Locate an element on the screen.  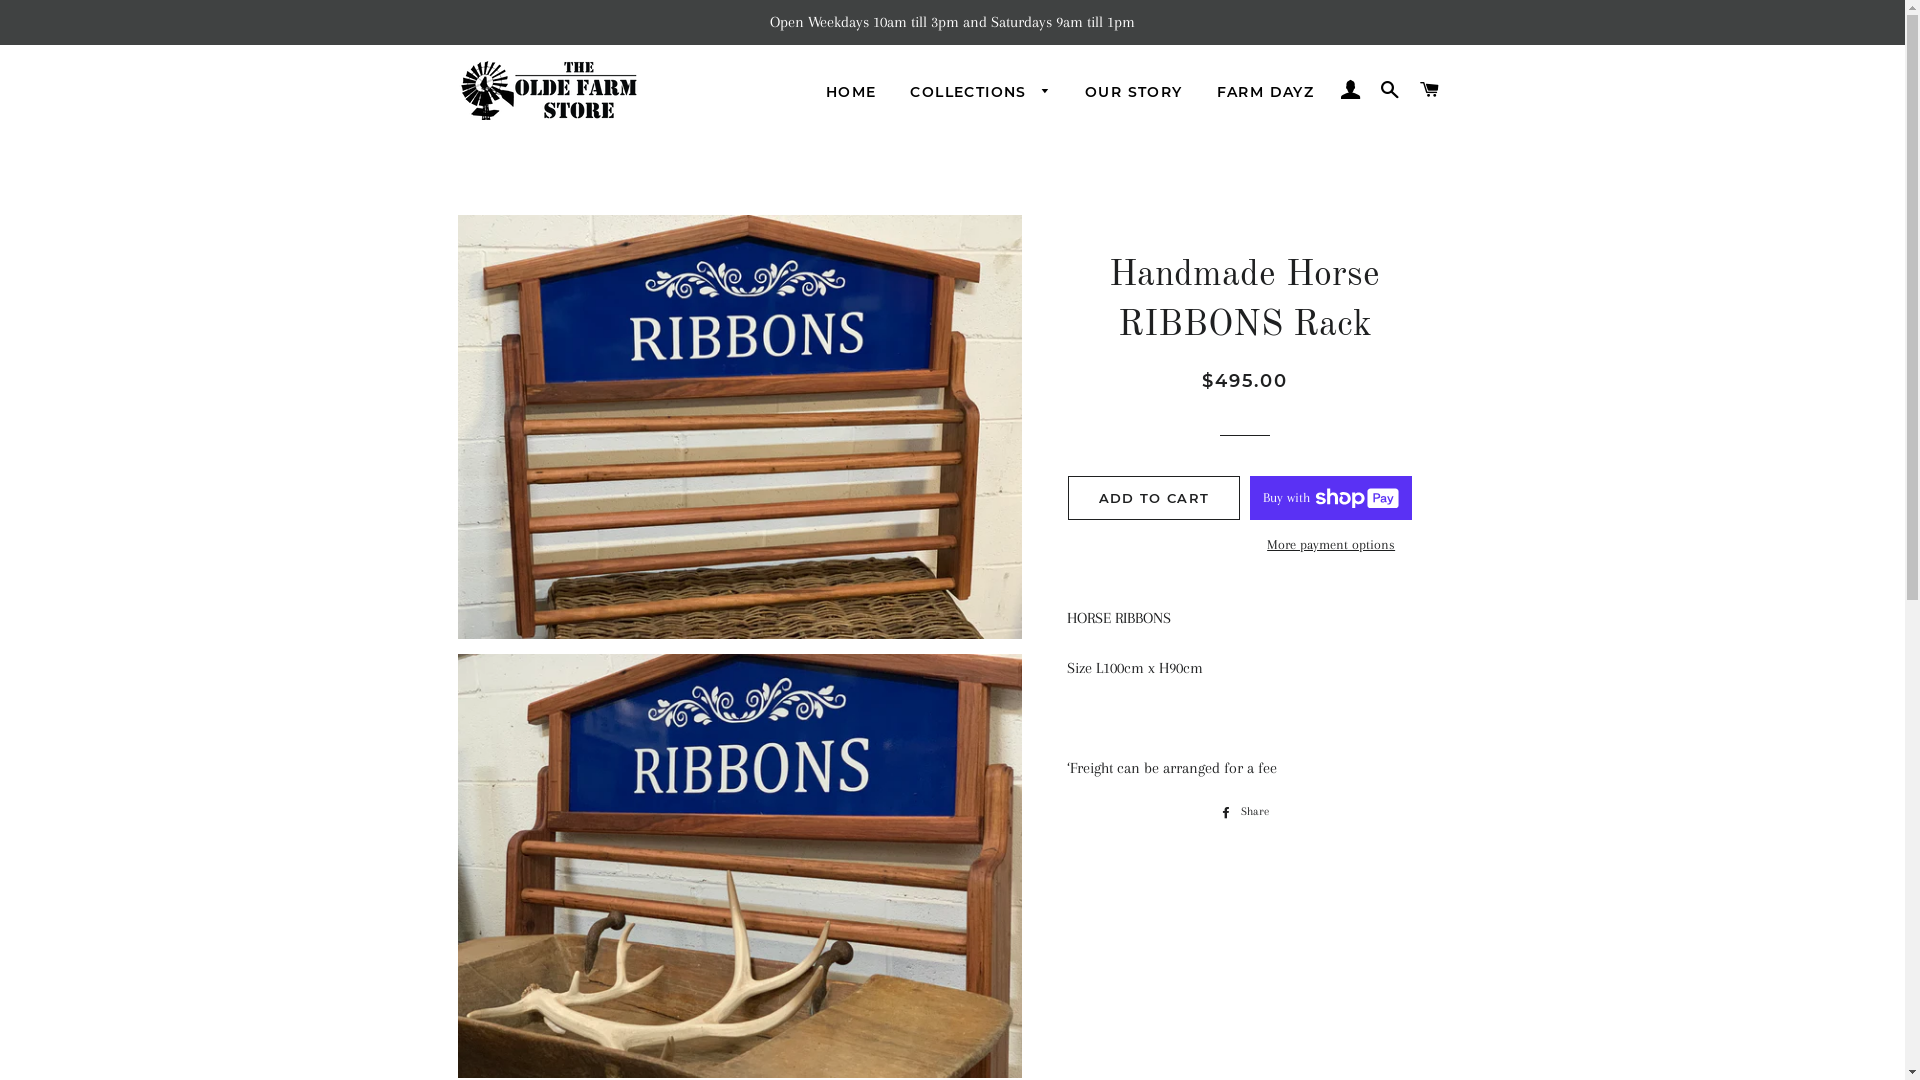
Open Weekdays 10am till 3pm and Saturdays 9am till 1pm is located at coordinates (952, 22).